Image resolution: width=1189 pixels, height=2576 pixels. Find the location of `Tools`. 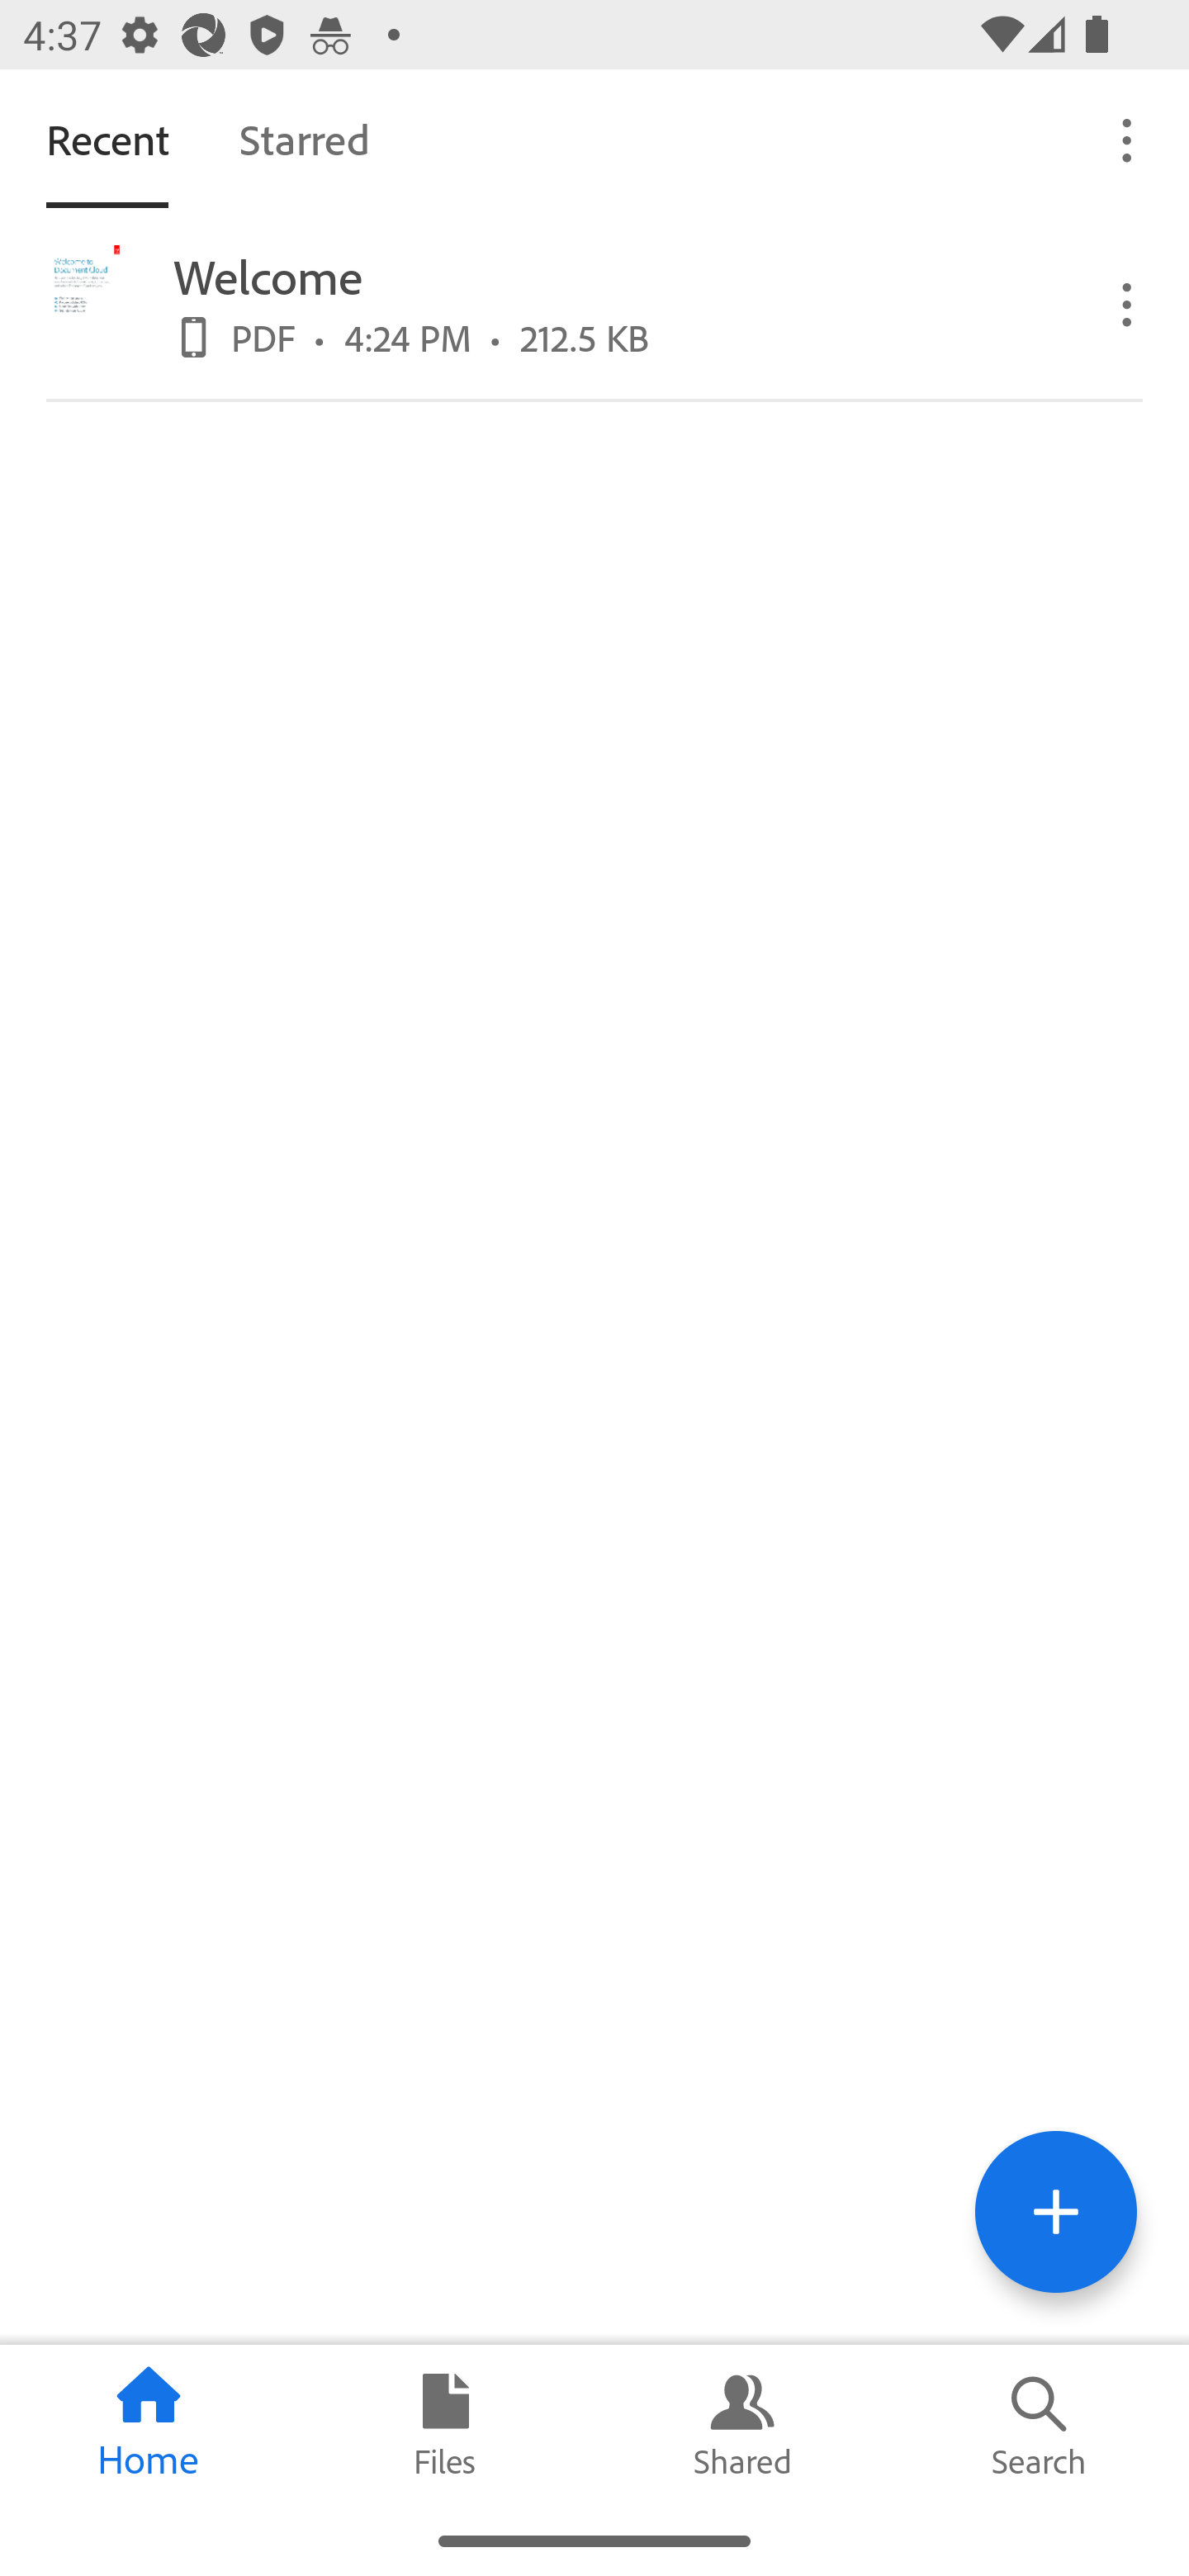

Tools is located at coordinates (1055, 2211).